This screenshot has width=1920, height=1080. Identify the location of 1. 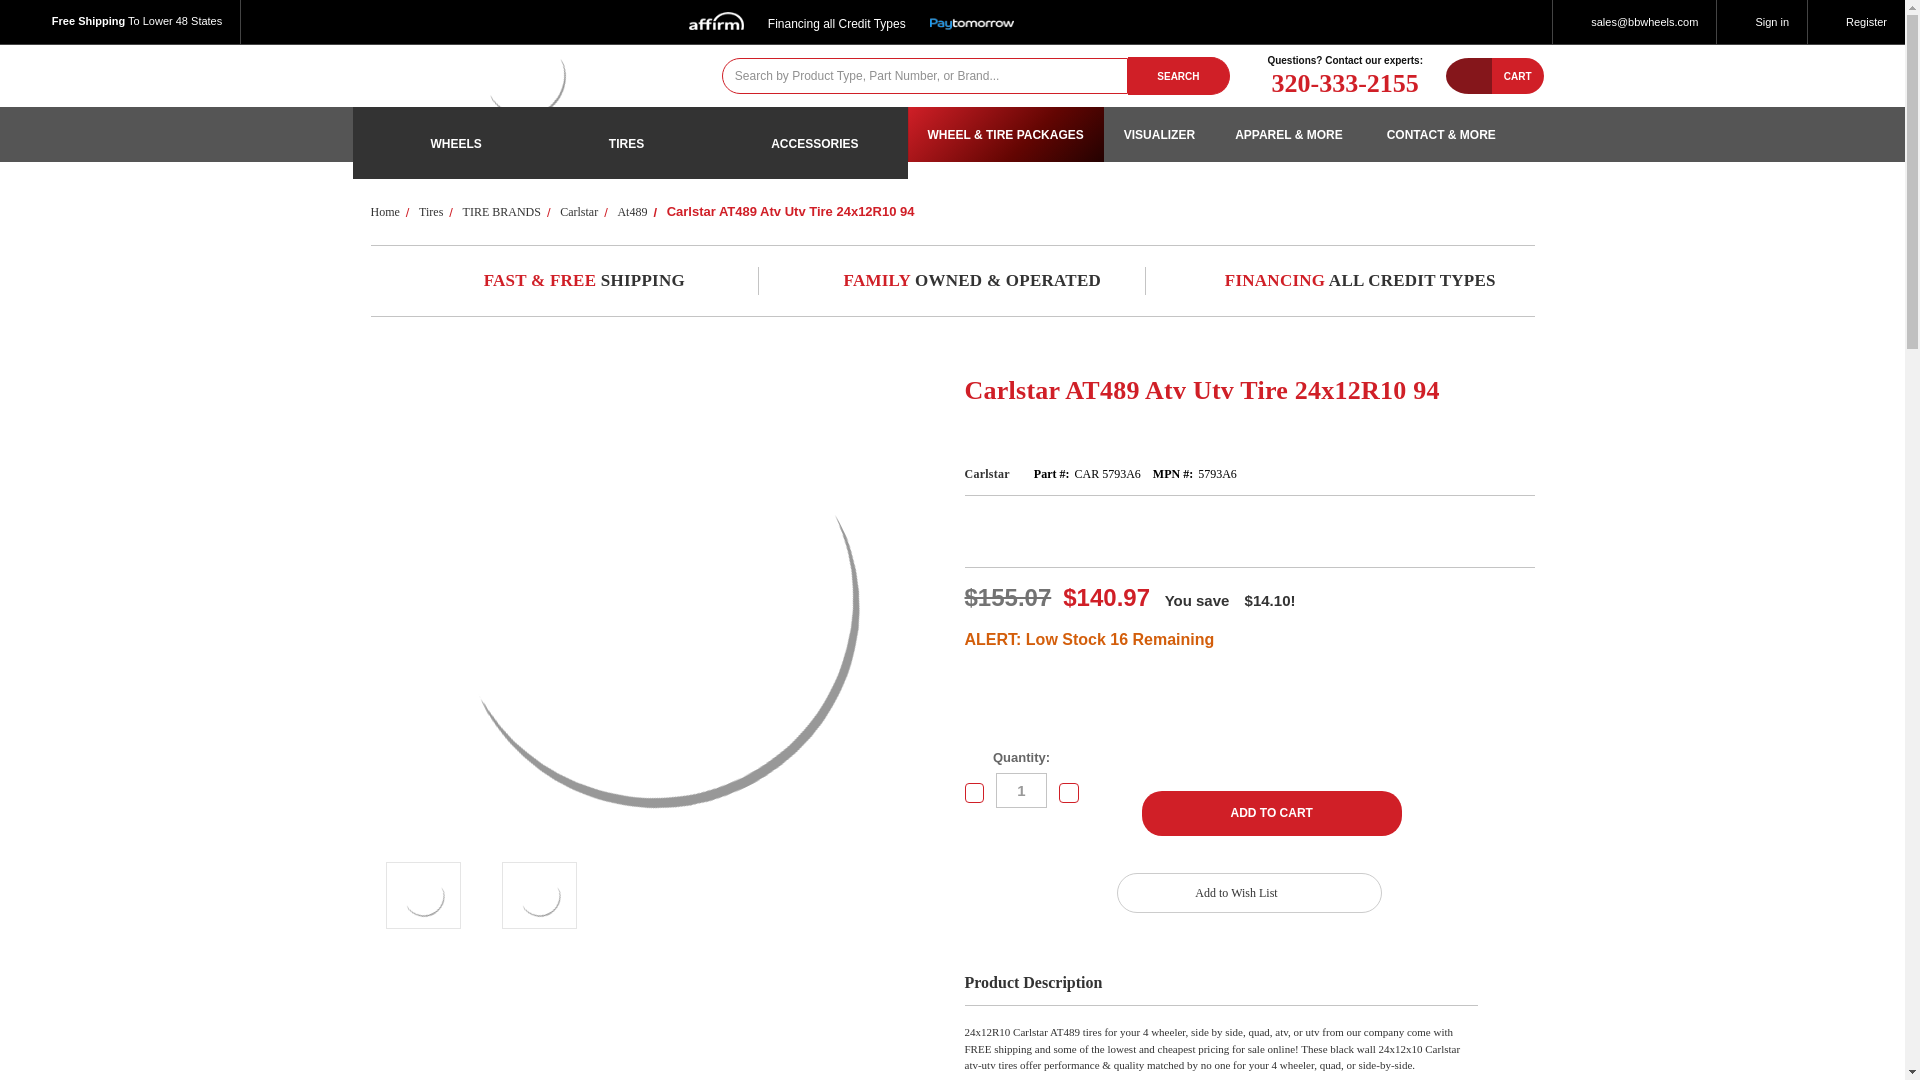
(1021, 790).